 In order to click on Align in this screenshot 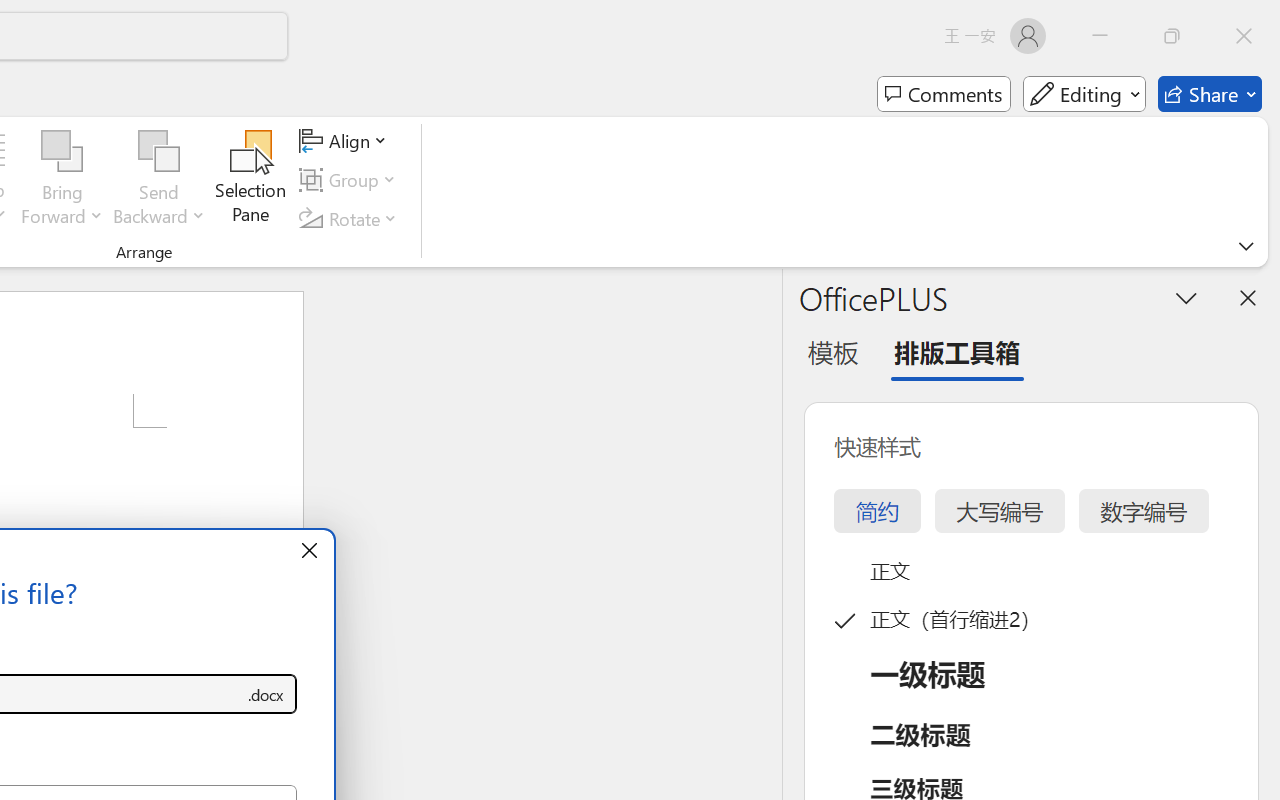, I will do `click(346, 141)`.